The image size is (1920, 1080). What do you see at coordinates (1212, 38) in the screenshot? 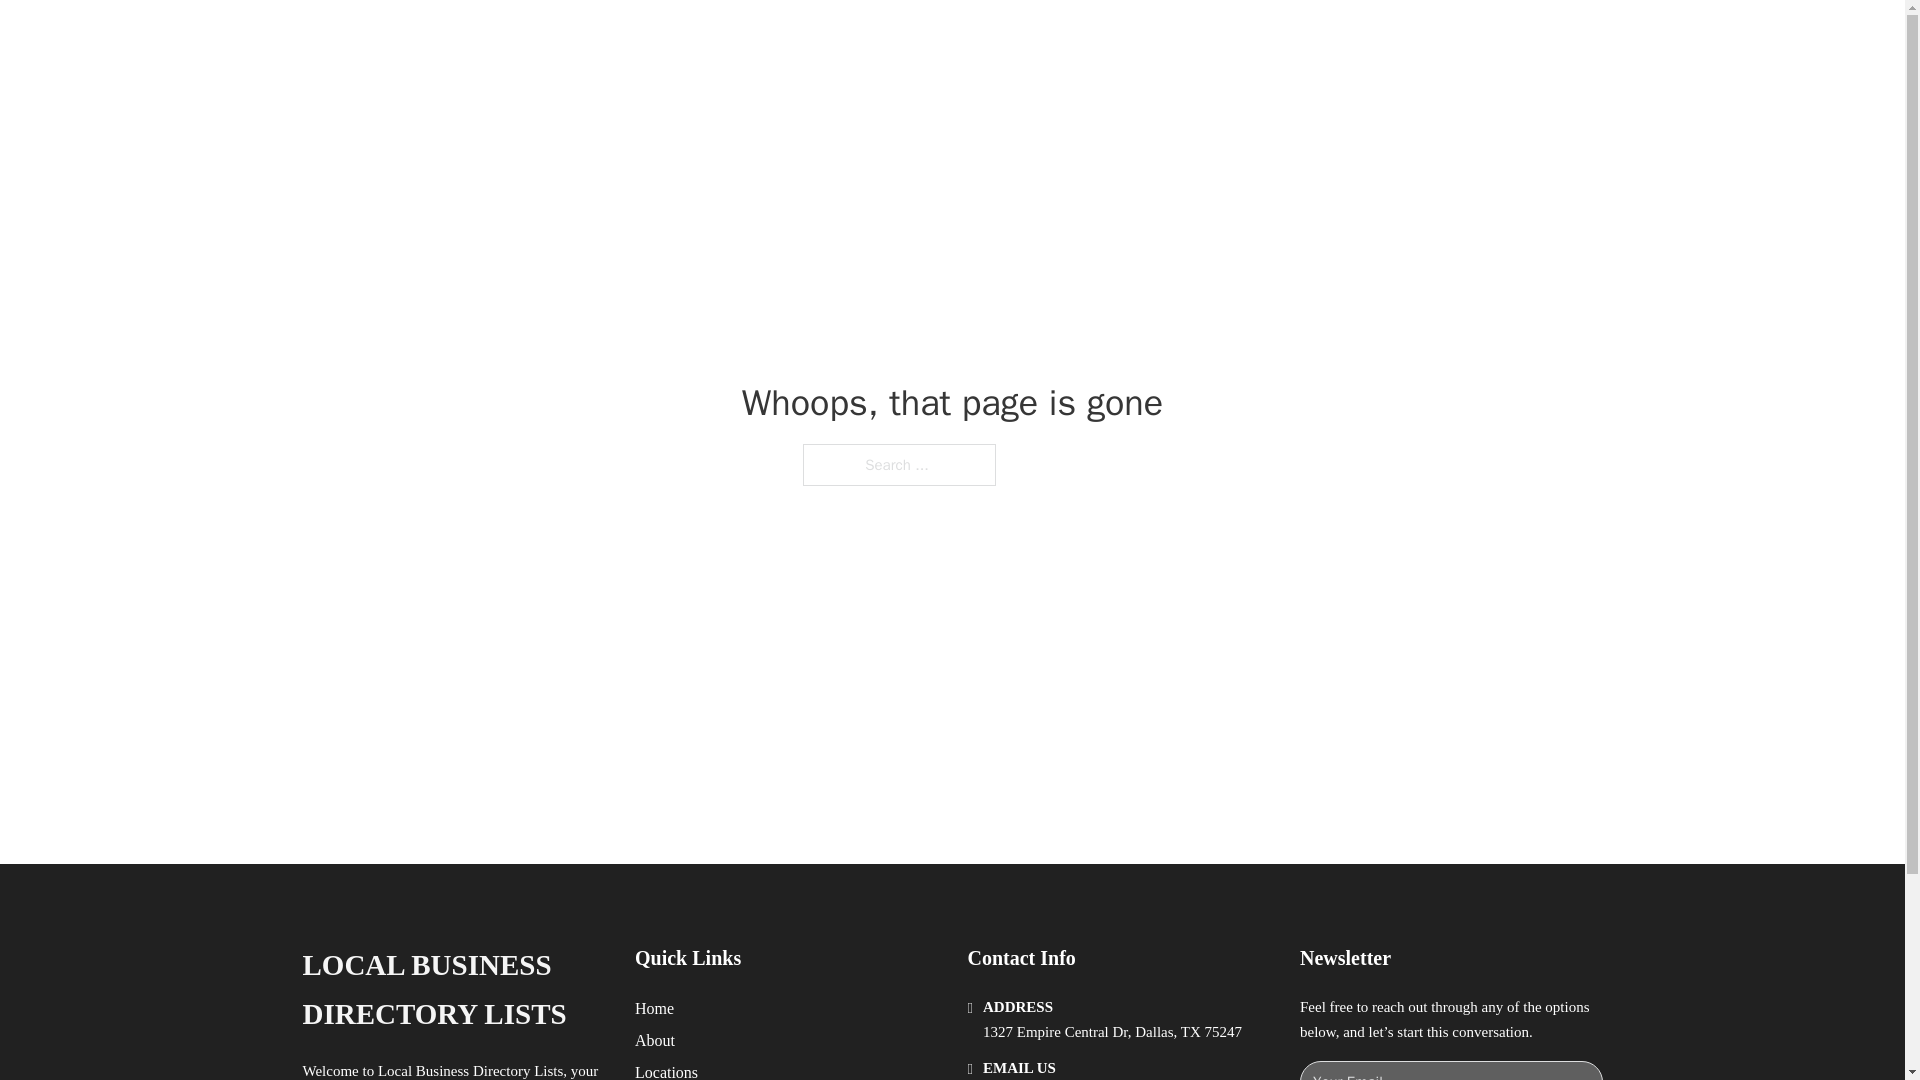
I see `HOME` at bounding box center [1212, 38].